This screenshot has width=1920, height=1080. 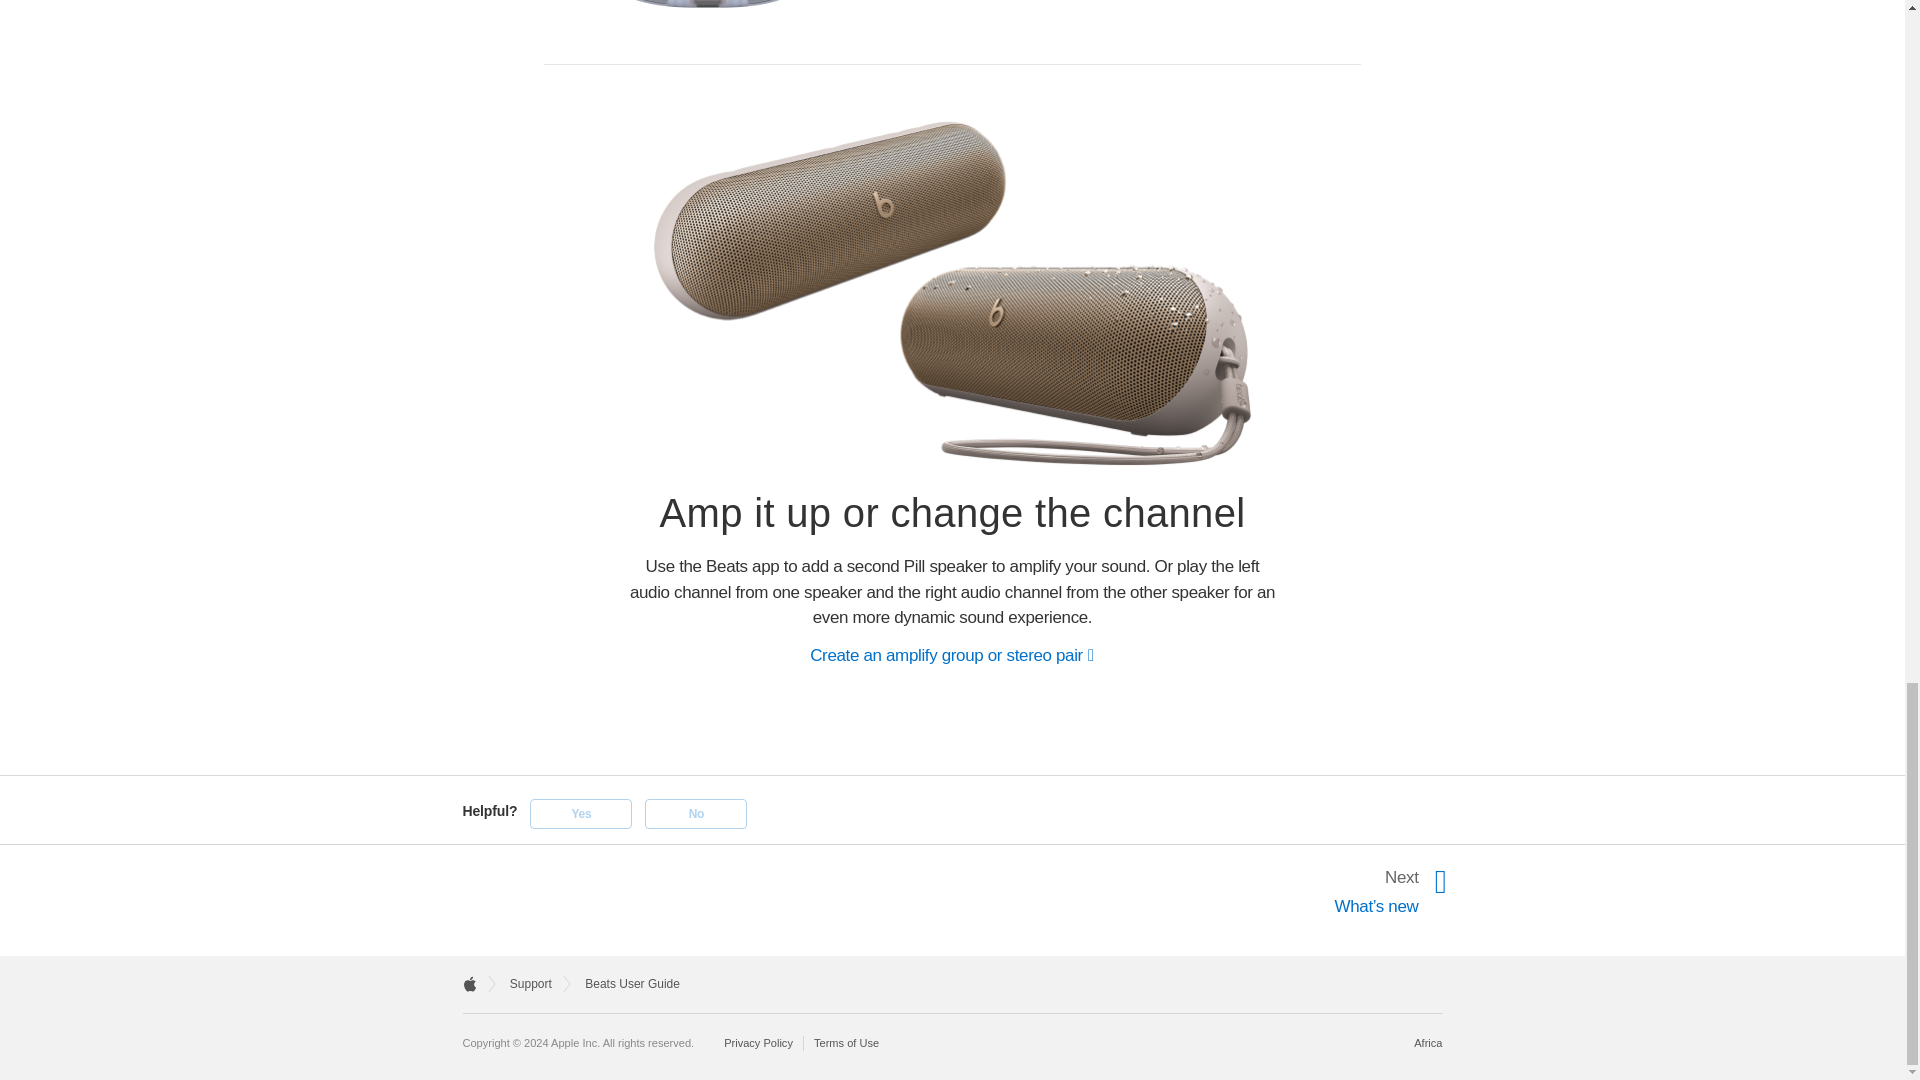 I want to click on Not helpful, so click(x=696, y=814).